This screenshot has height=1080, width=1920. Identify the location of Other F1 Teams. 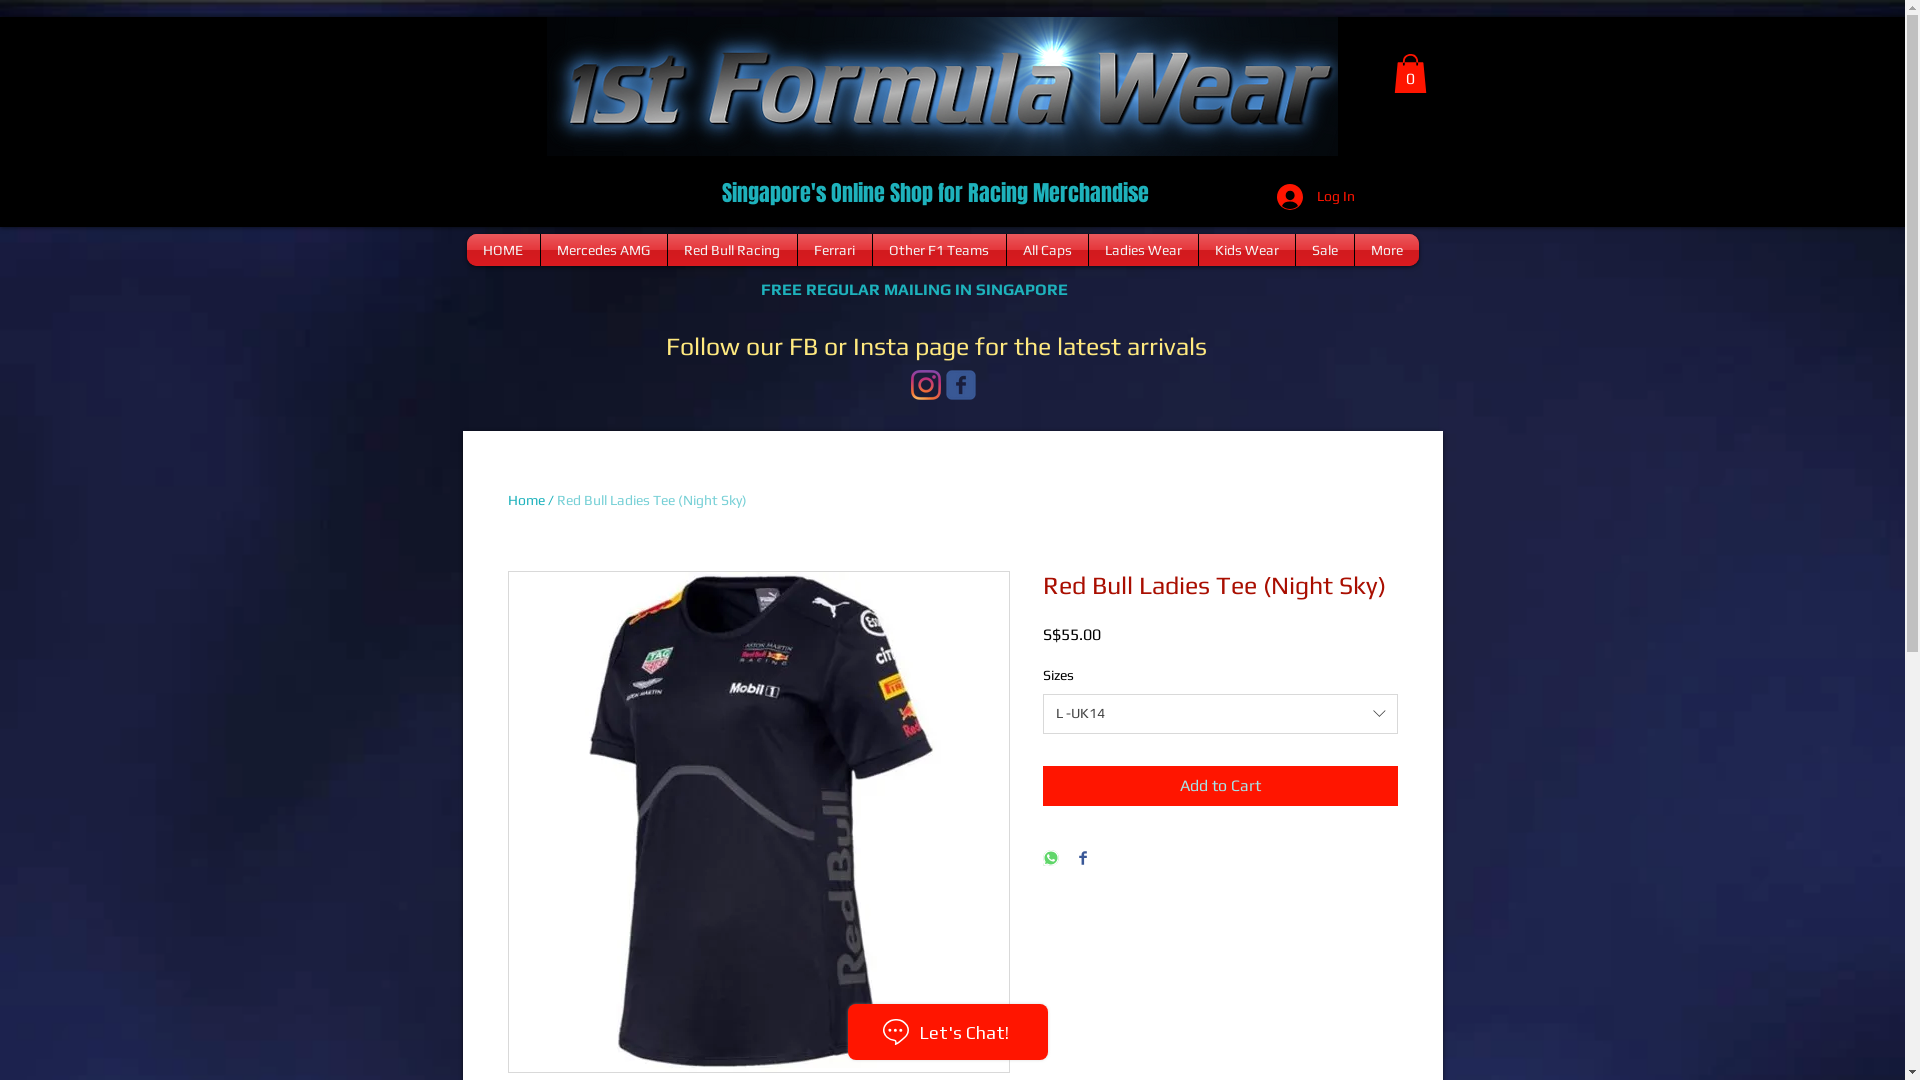
(938, 250).